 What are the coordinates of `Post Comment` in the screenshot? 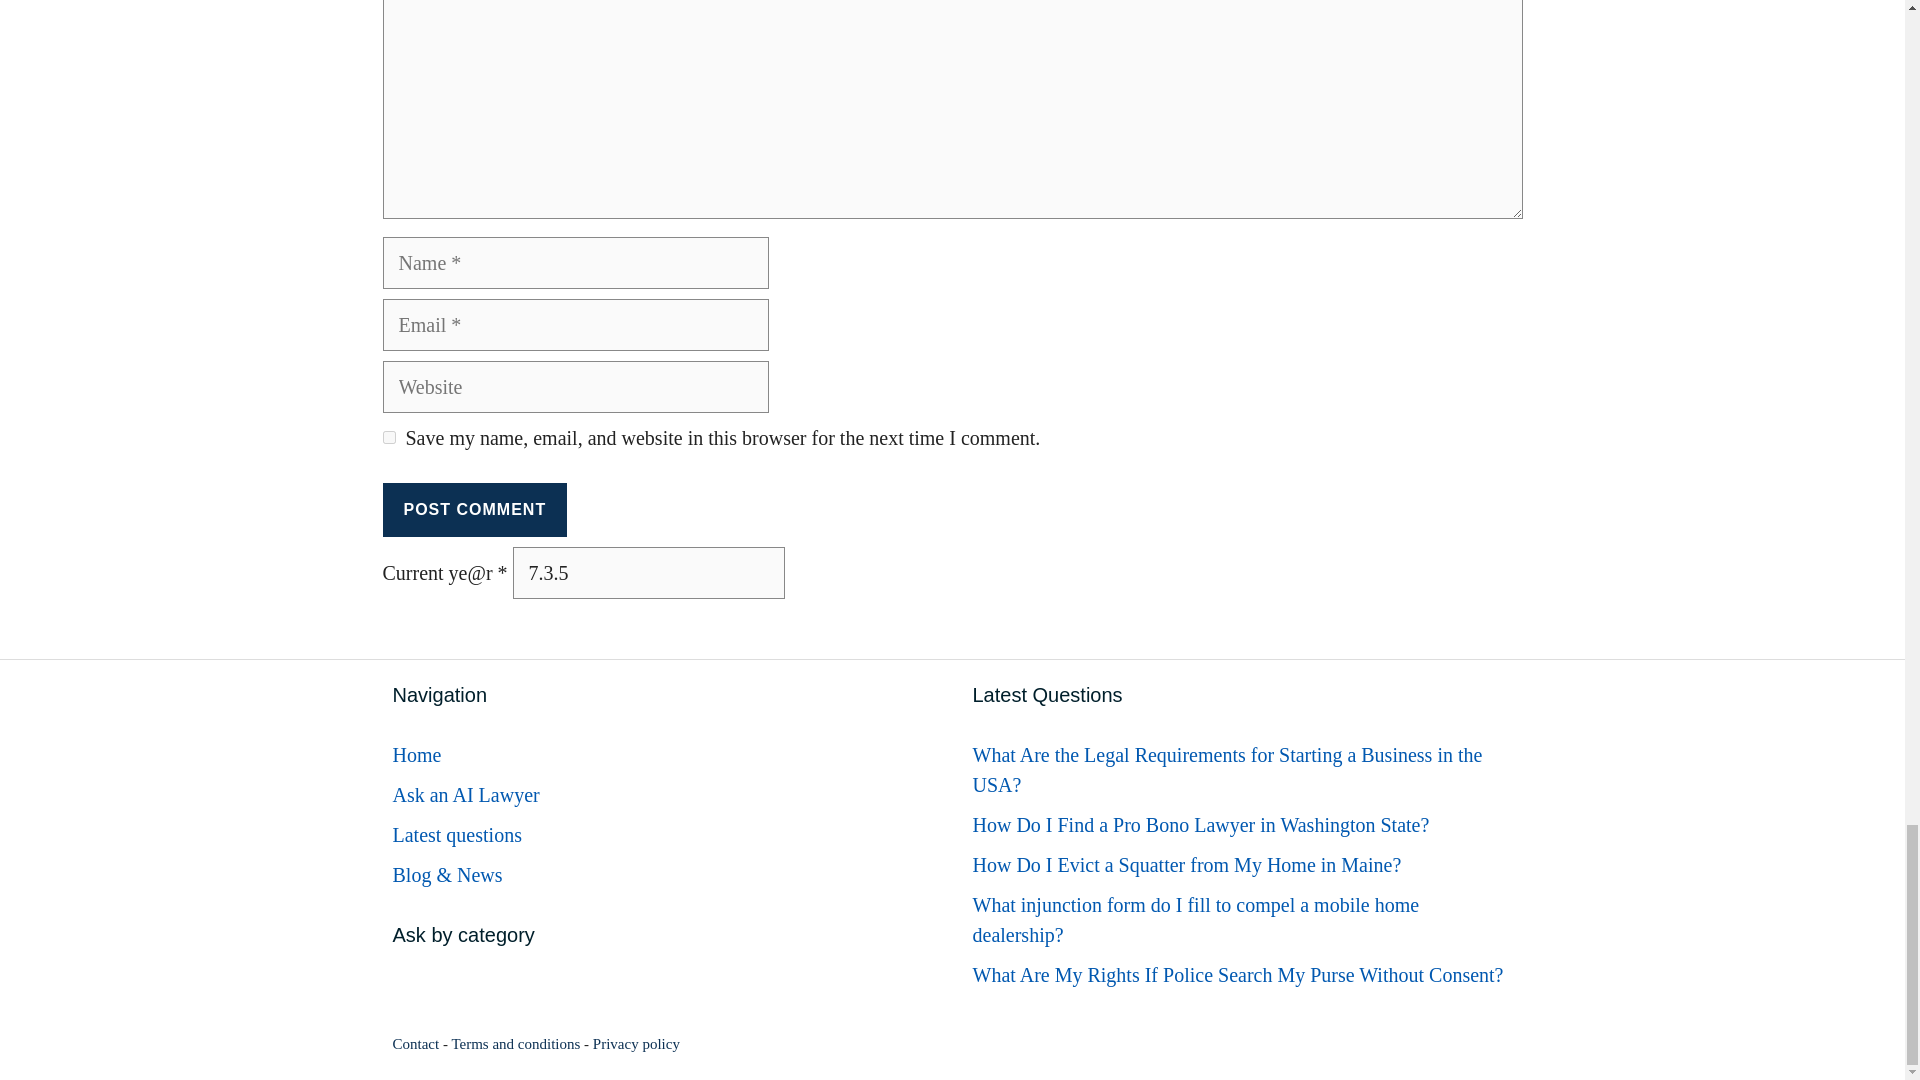 It's located at (474, 509).